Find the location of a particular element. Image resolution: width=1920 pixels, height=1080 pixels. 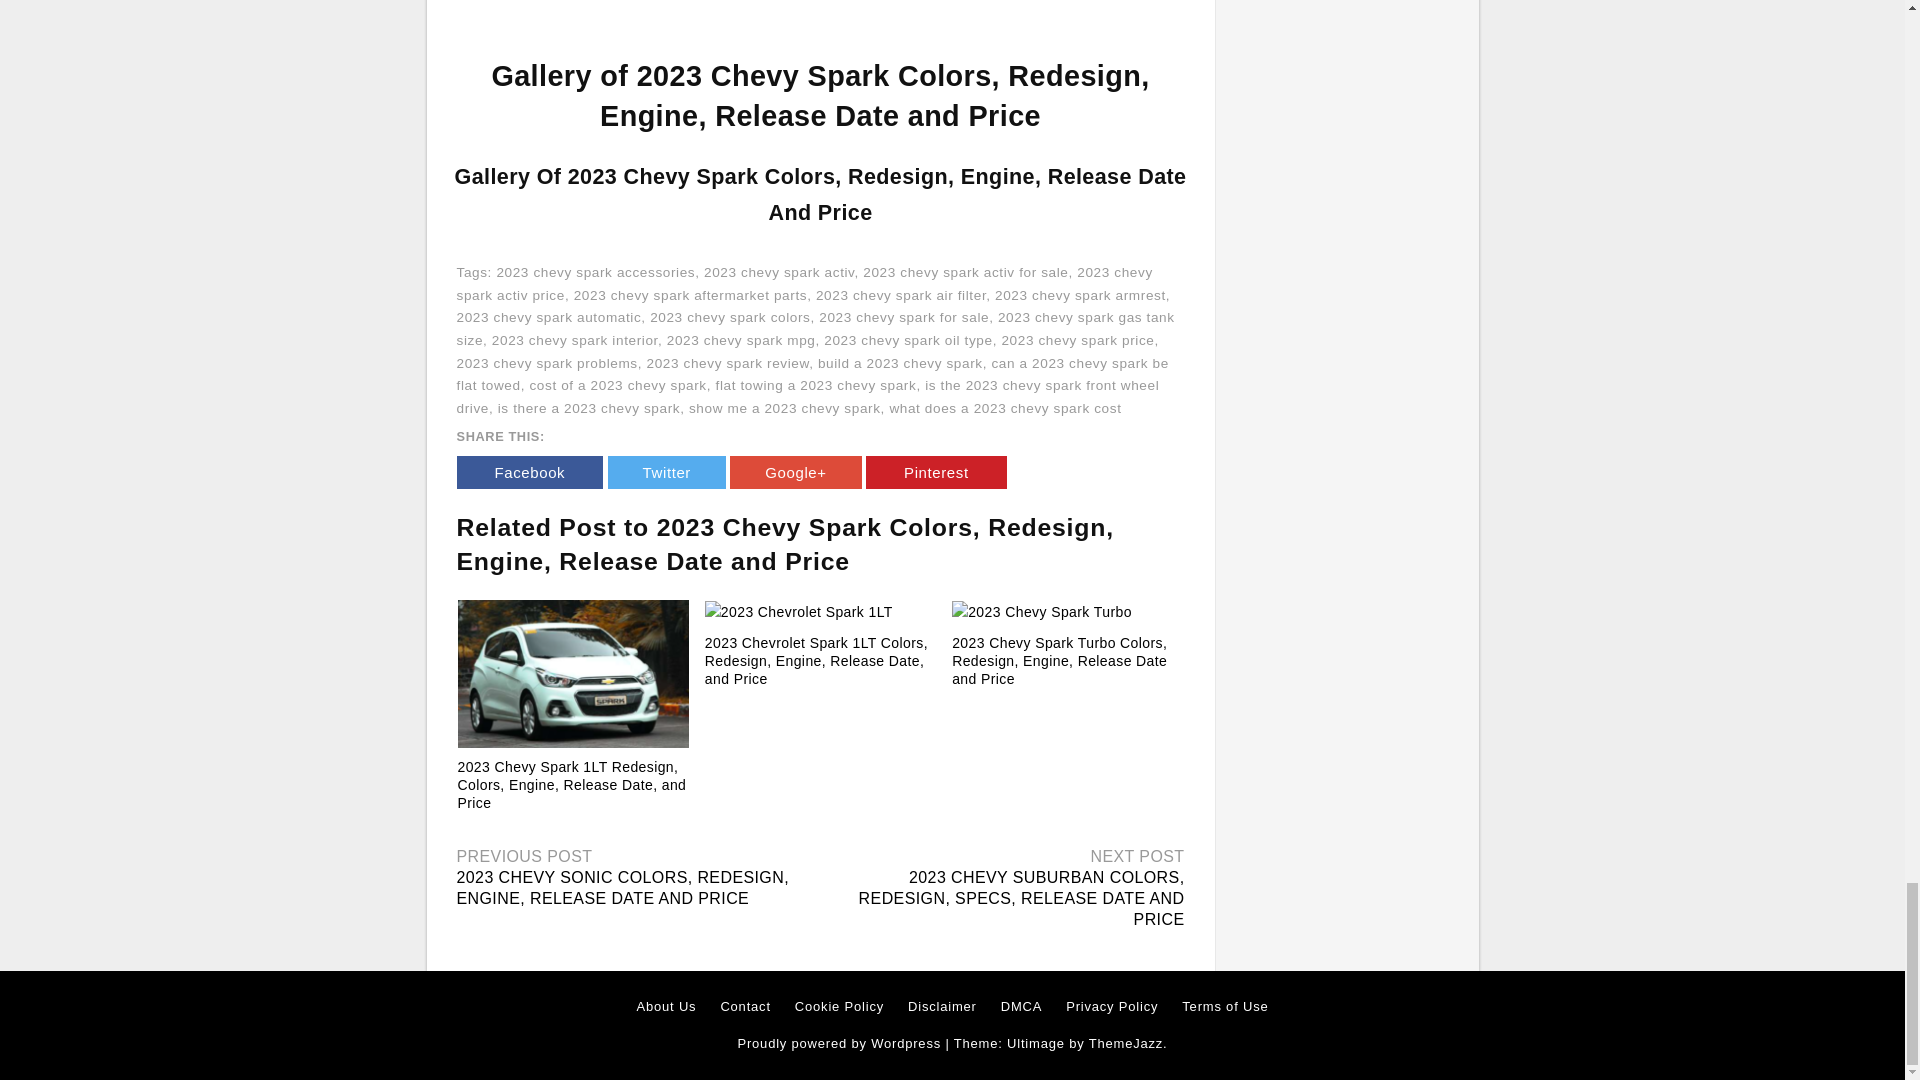

2023 chevy spark armrest is located at coordinates (1080, 296).